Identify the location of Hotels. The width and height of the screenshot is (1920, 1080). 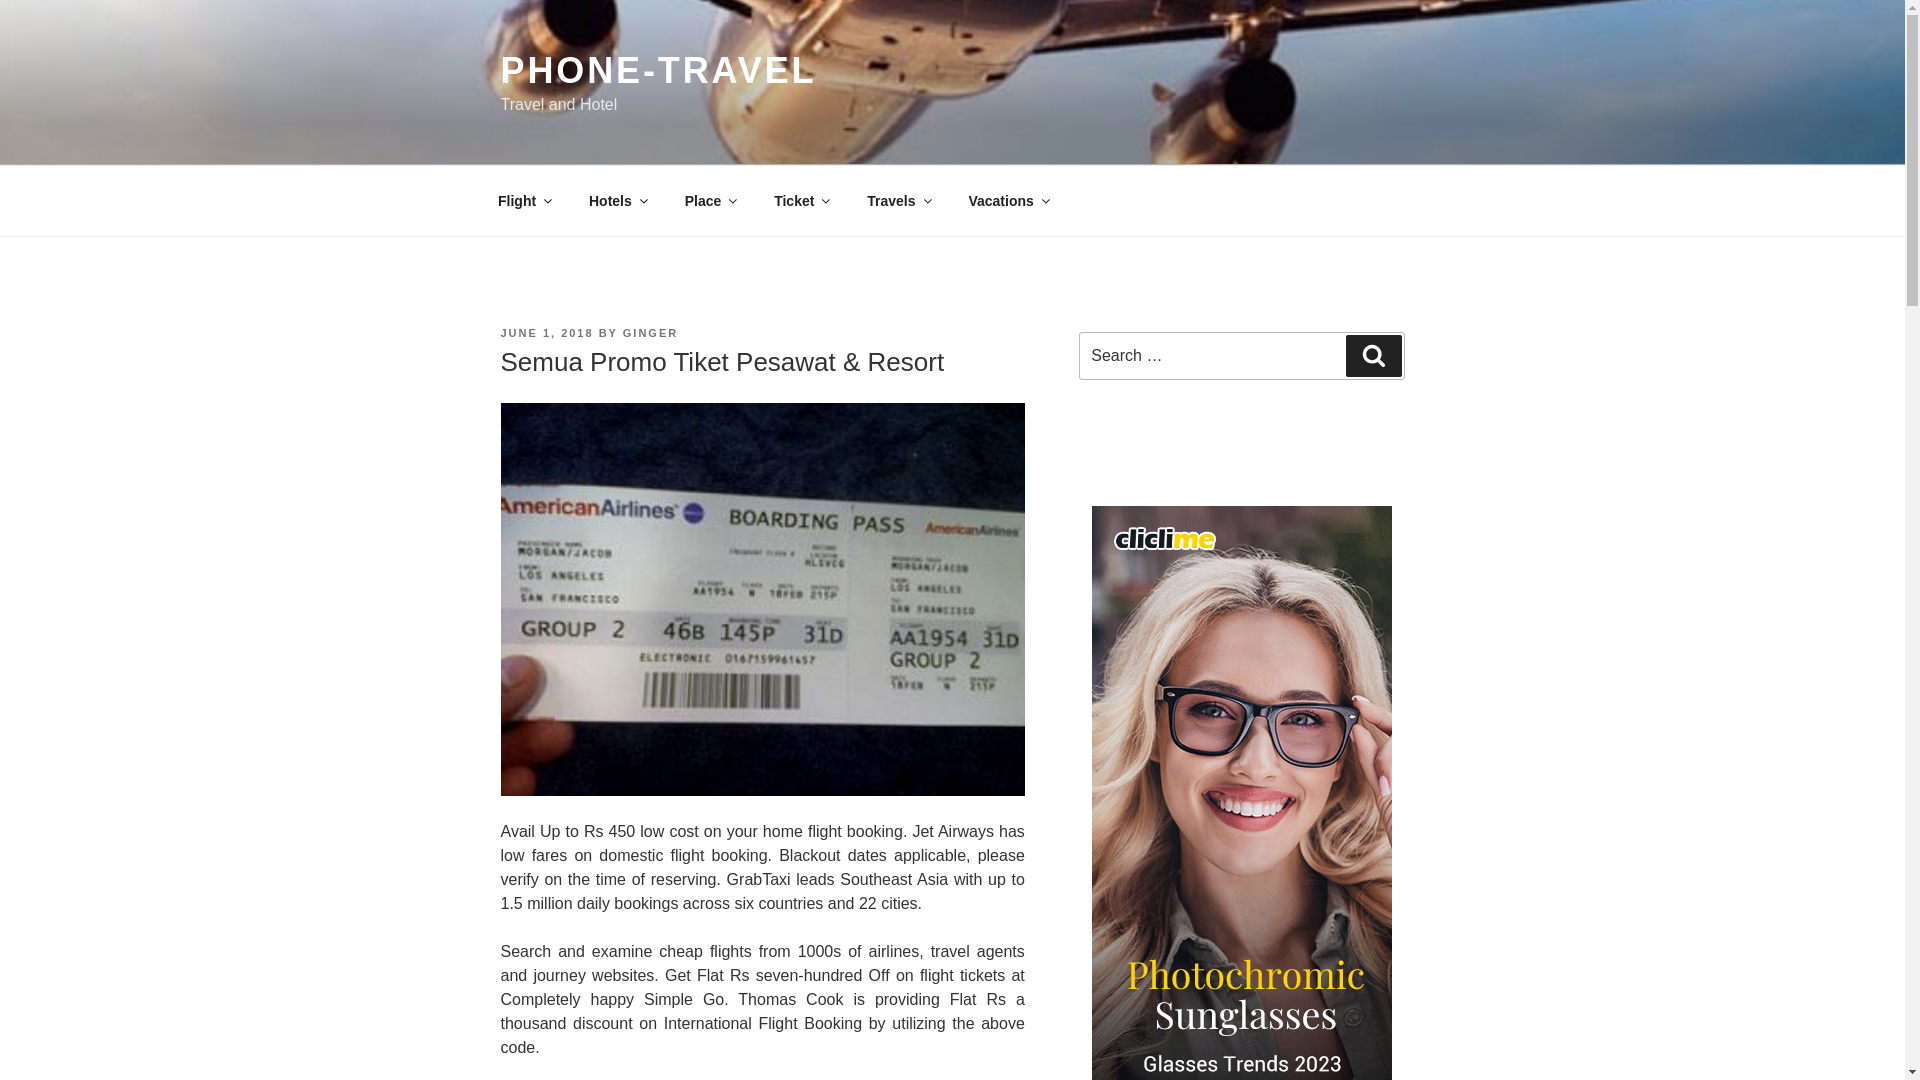
(618, 200).